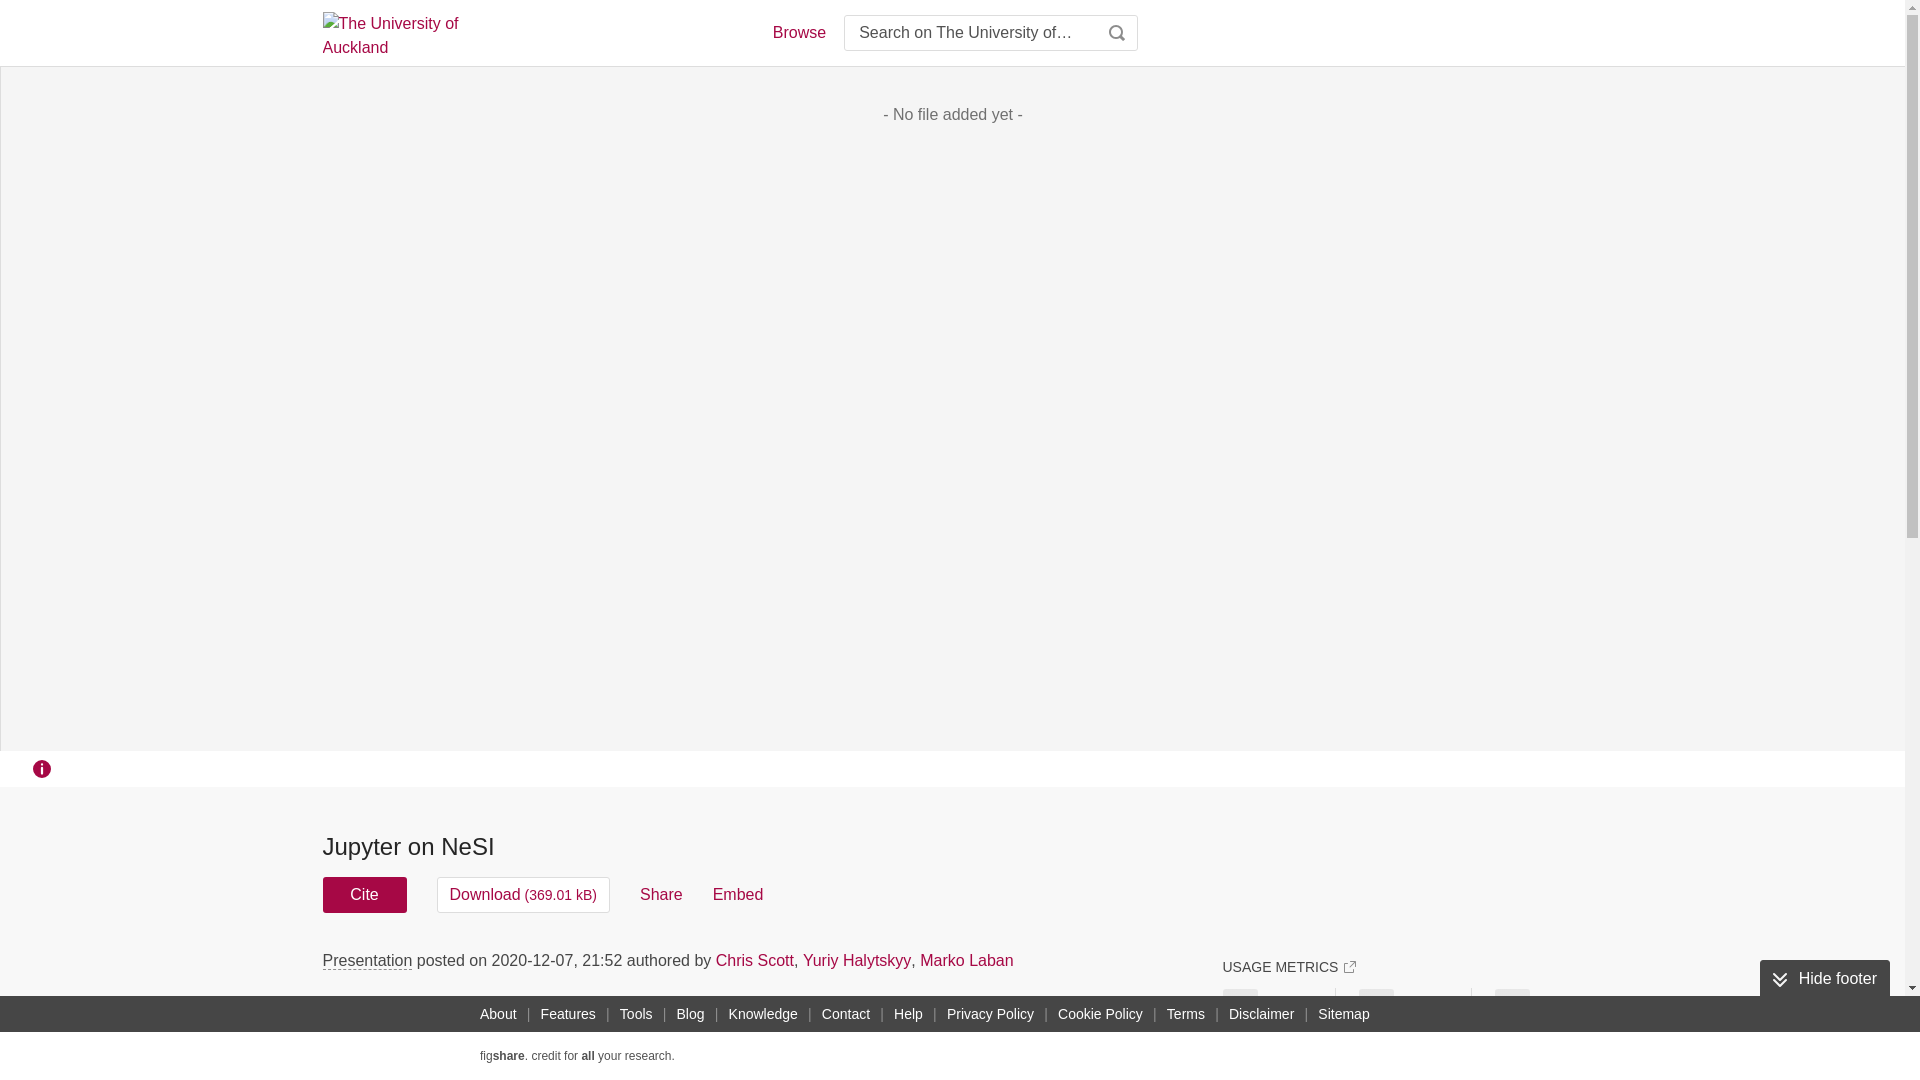 The width and height of the screenshot is (1920, 1080). What do you see at coordinates (798, 32) in the screenshot?
I see `Browse` at bounding box center [798, 32].